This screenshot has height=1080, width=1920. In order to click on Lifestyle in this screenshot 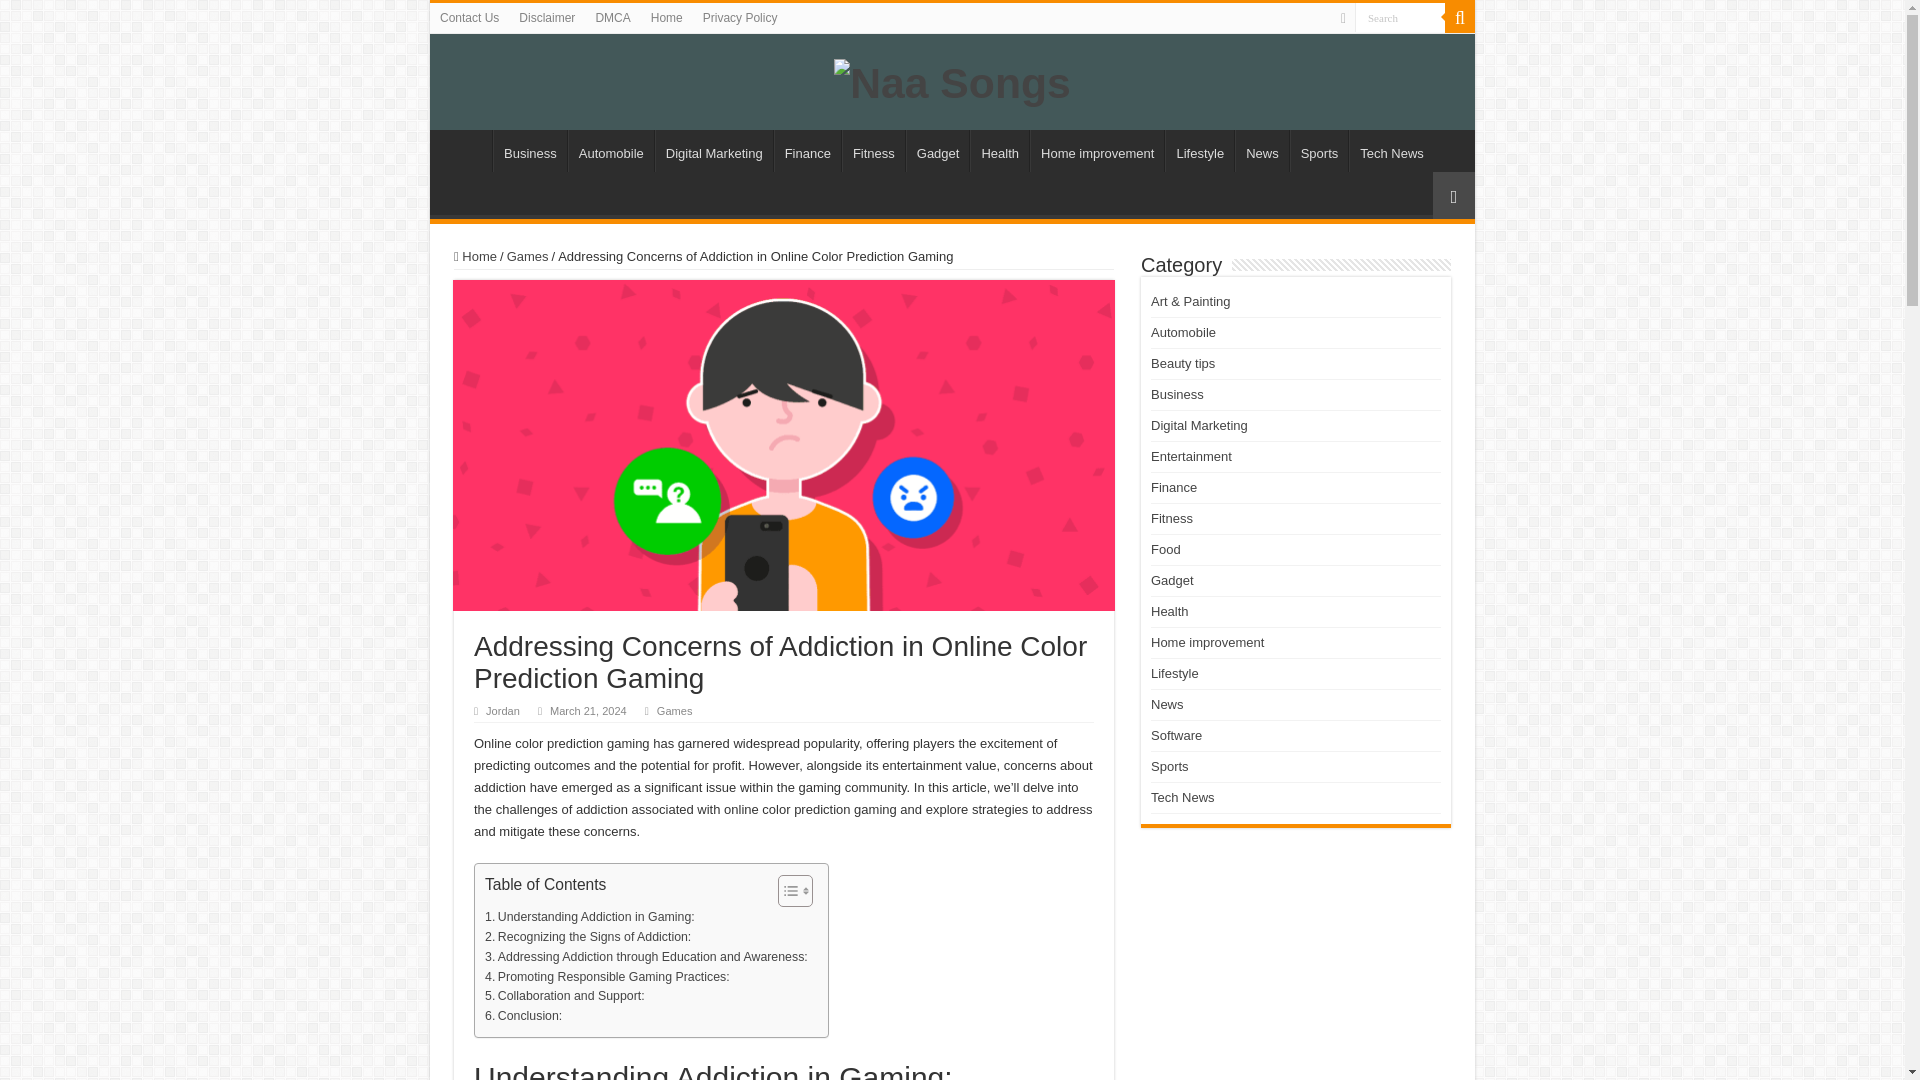, I will do `click(1200, 150)`.